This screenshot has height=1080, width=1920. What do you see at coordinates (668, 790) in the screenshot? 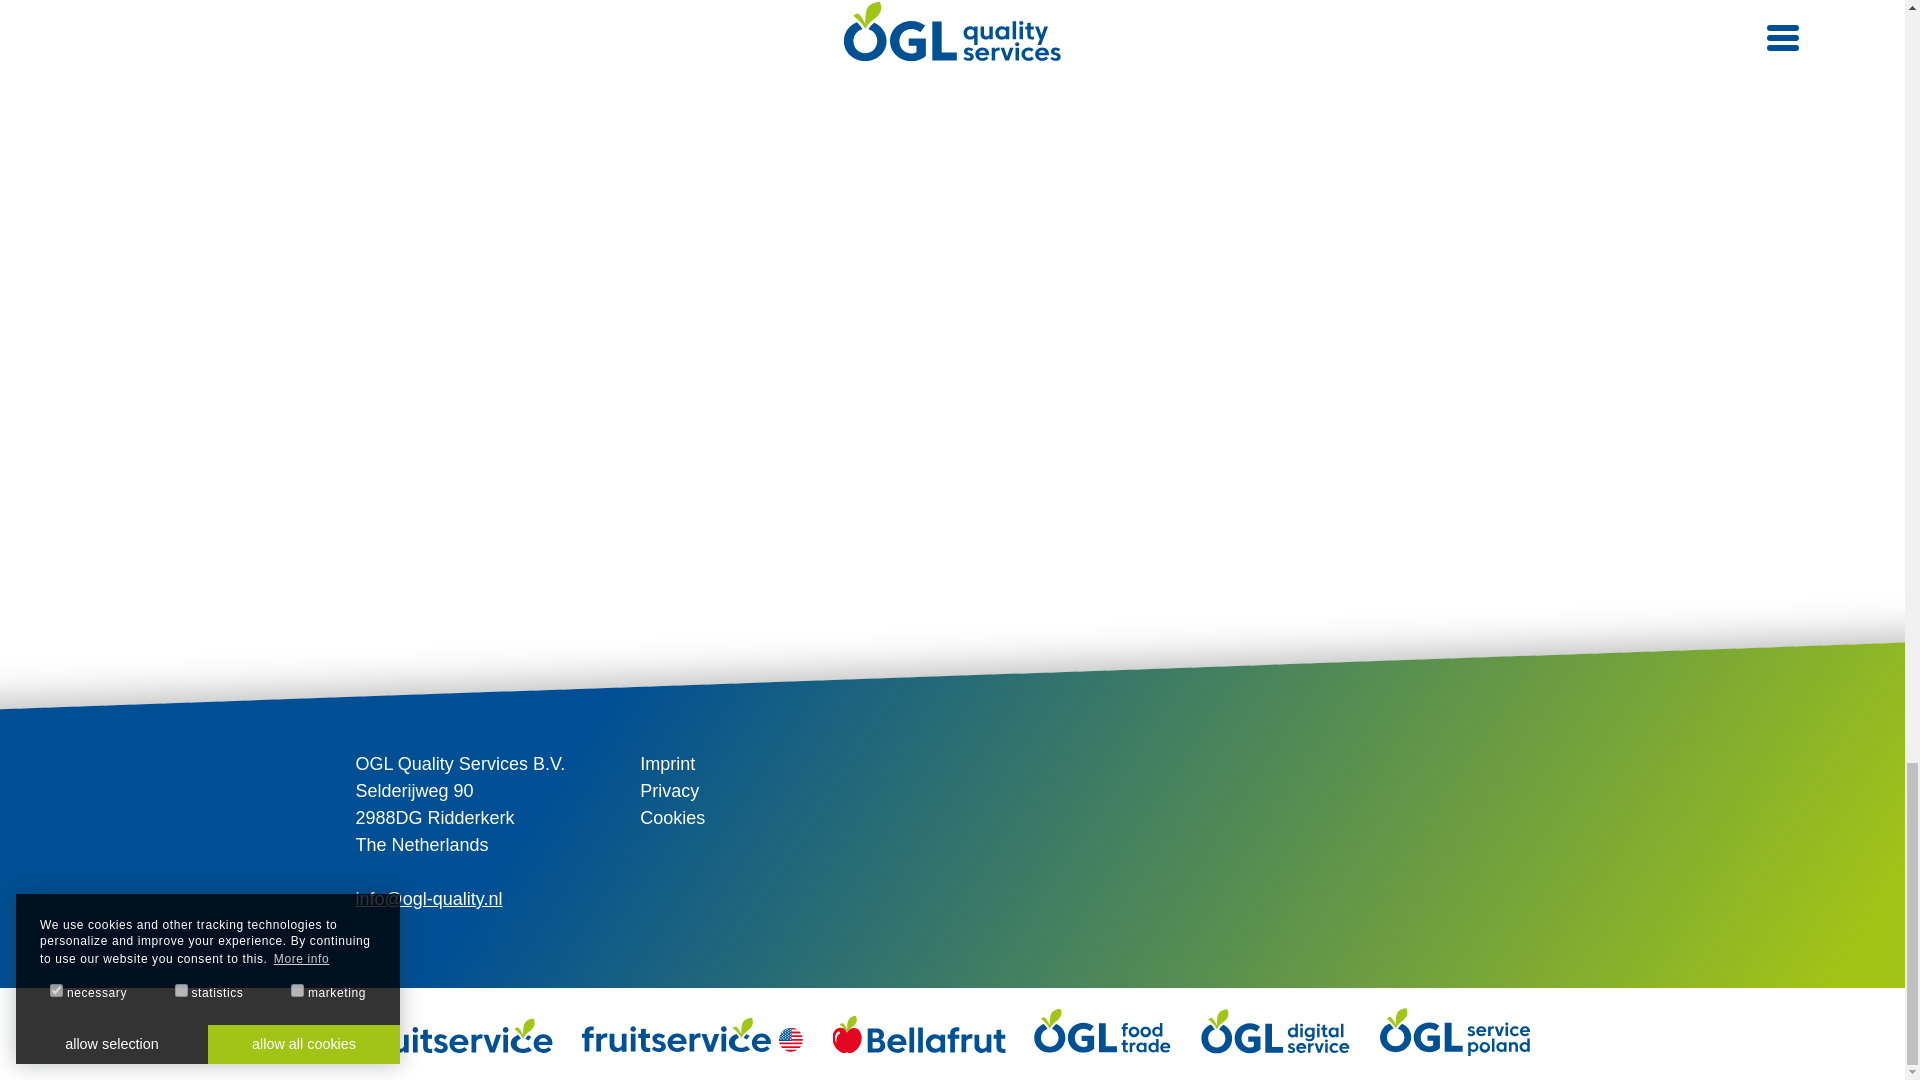
I see `Privacy` at bounding box center [668, 790].